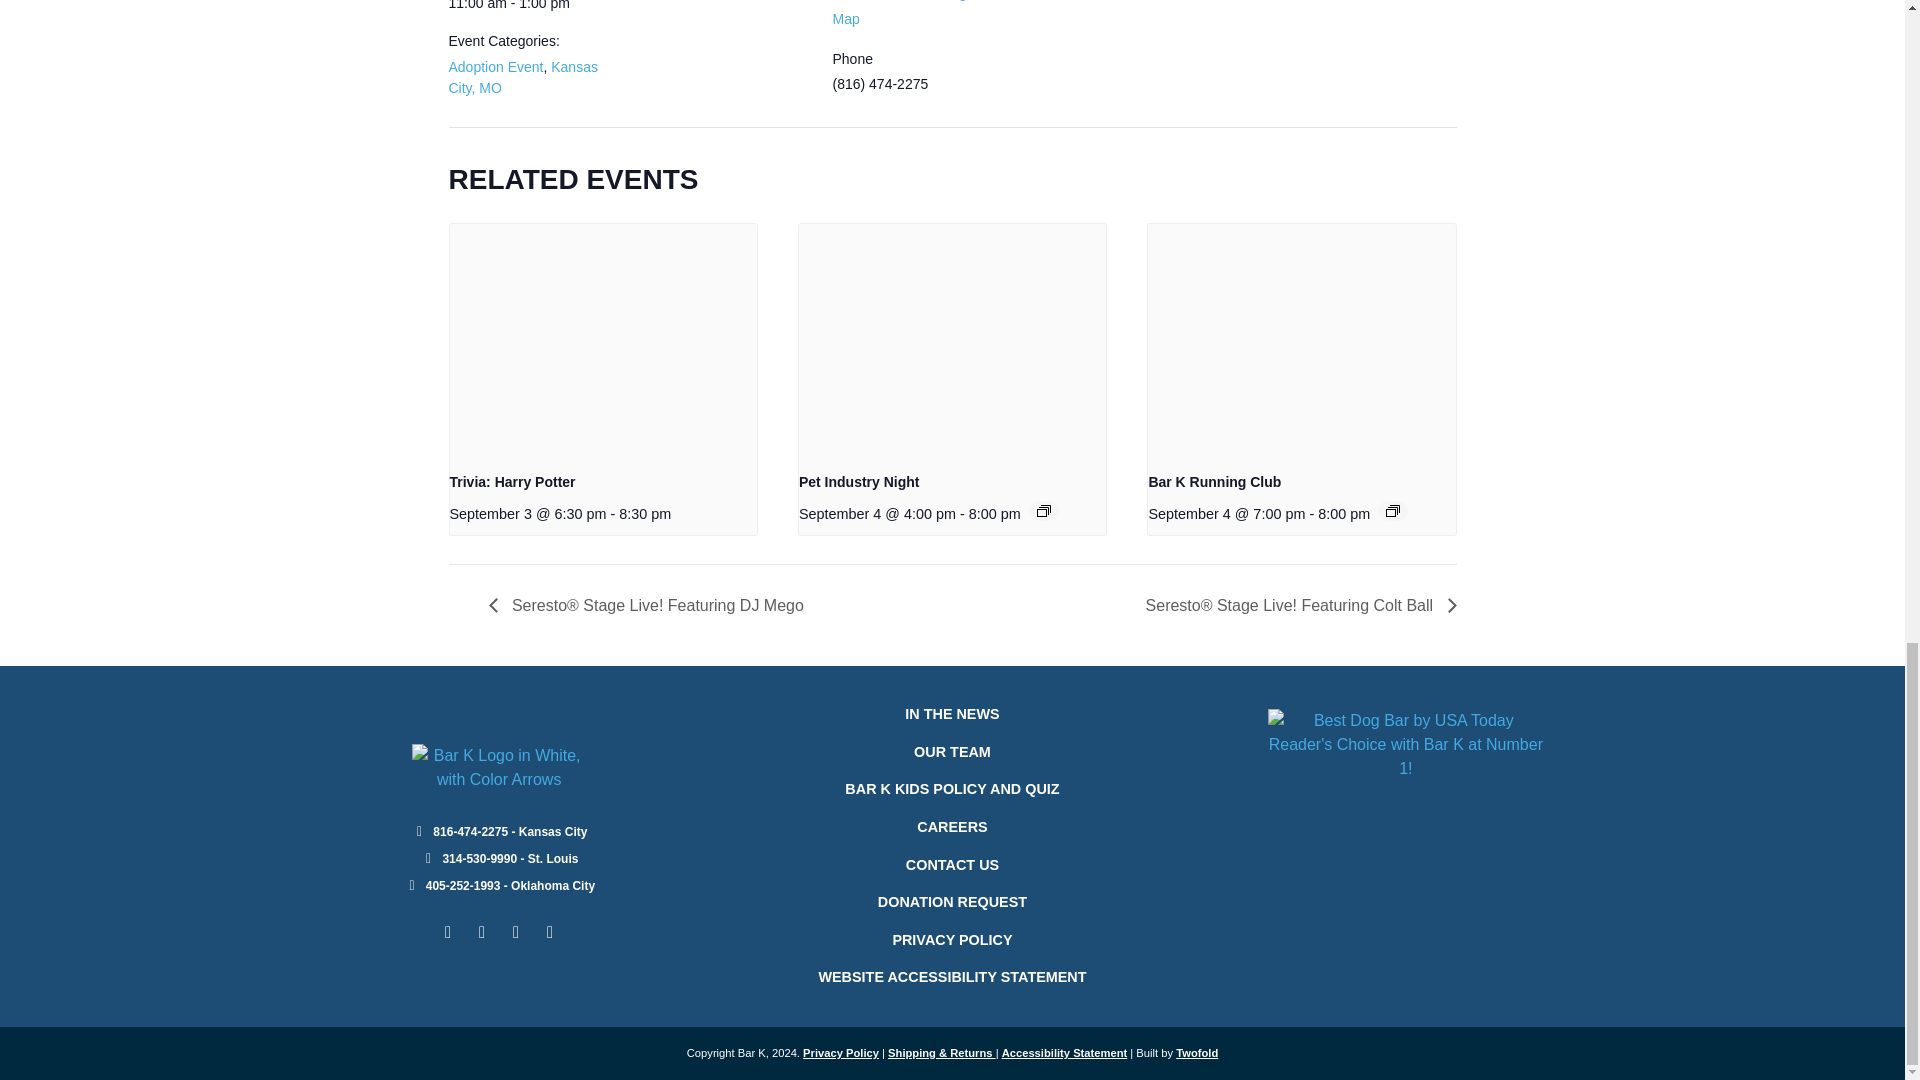 This screenshot has width=1920, height=1080. What do you see at coordinates (1043, 511) in the screenshot?
I see `Event Series` at bounding box center [1043, 511].